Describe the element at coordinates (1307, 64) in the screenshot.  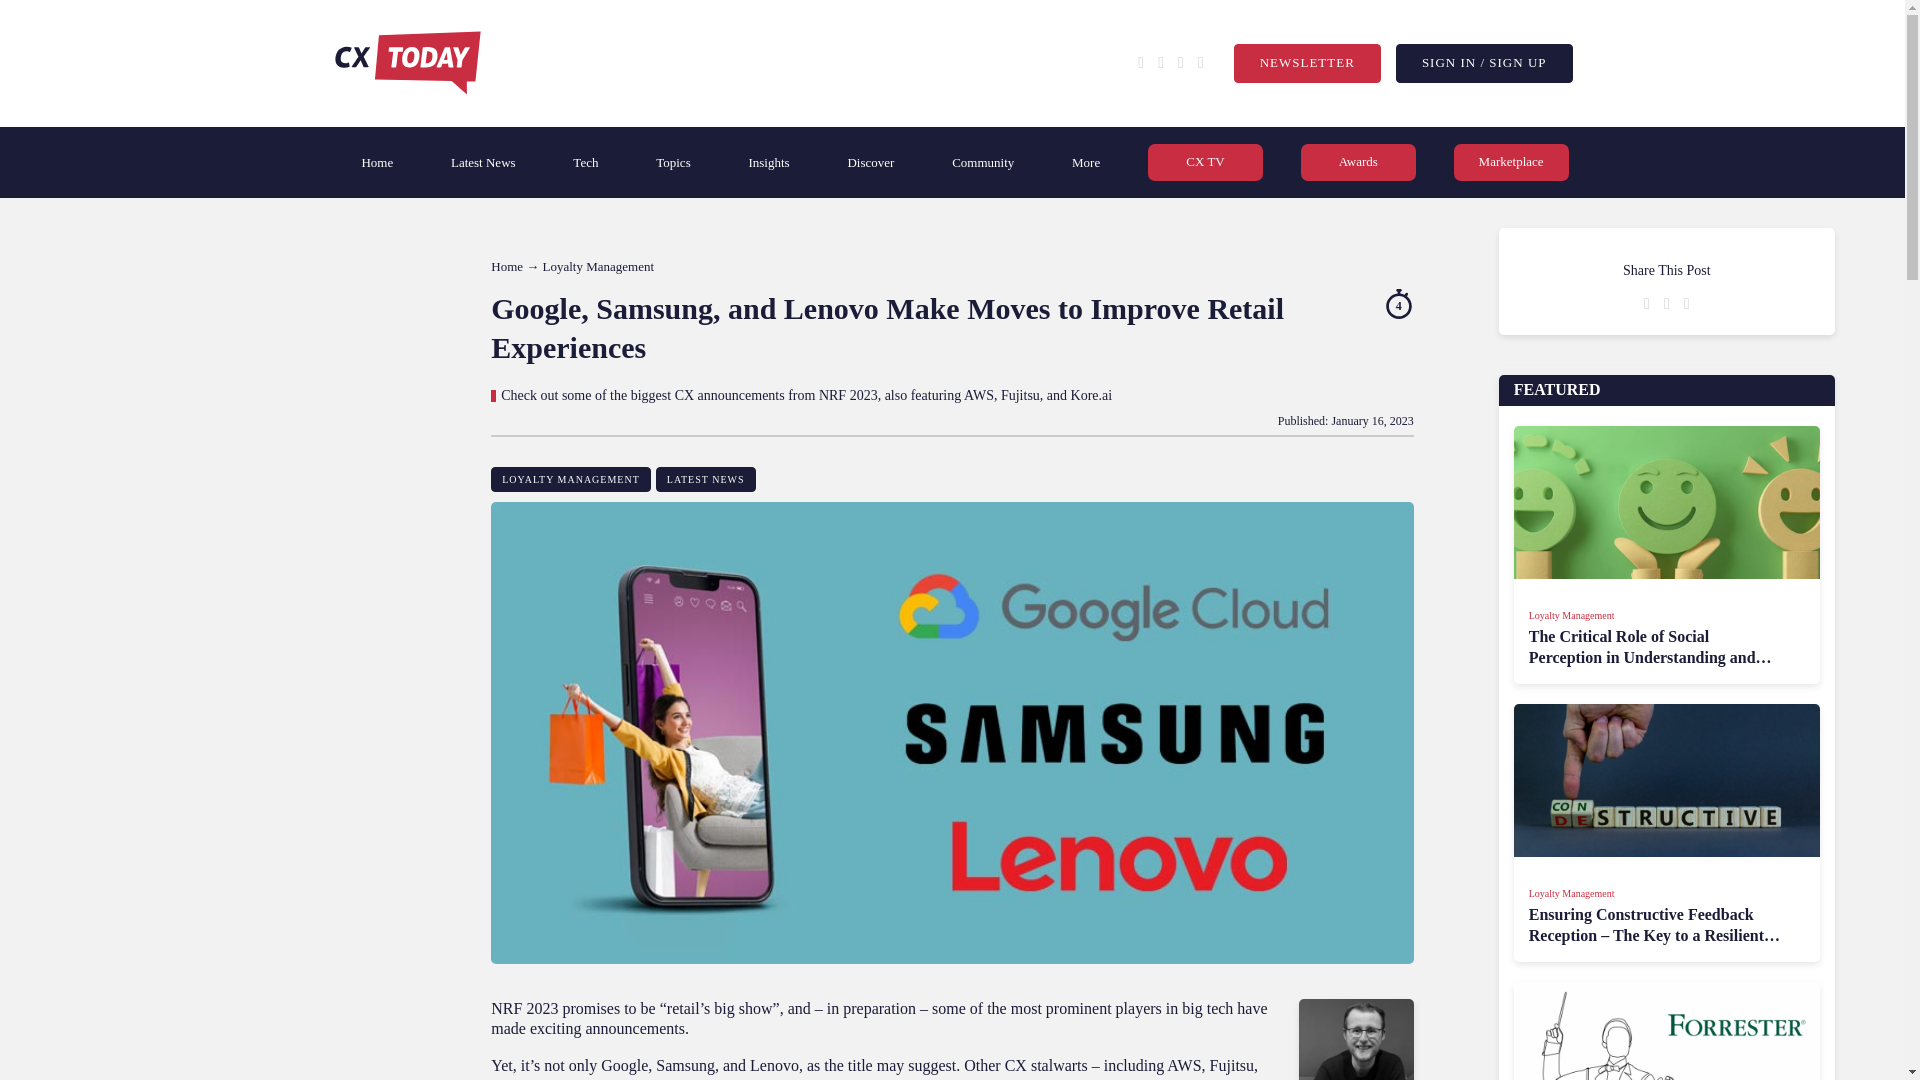
I see `NEWSLETTER` at that location.